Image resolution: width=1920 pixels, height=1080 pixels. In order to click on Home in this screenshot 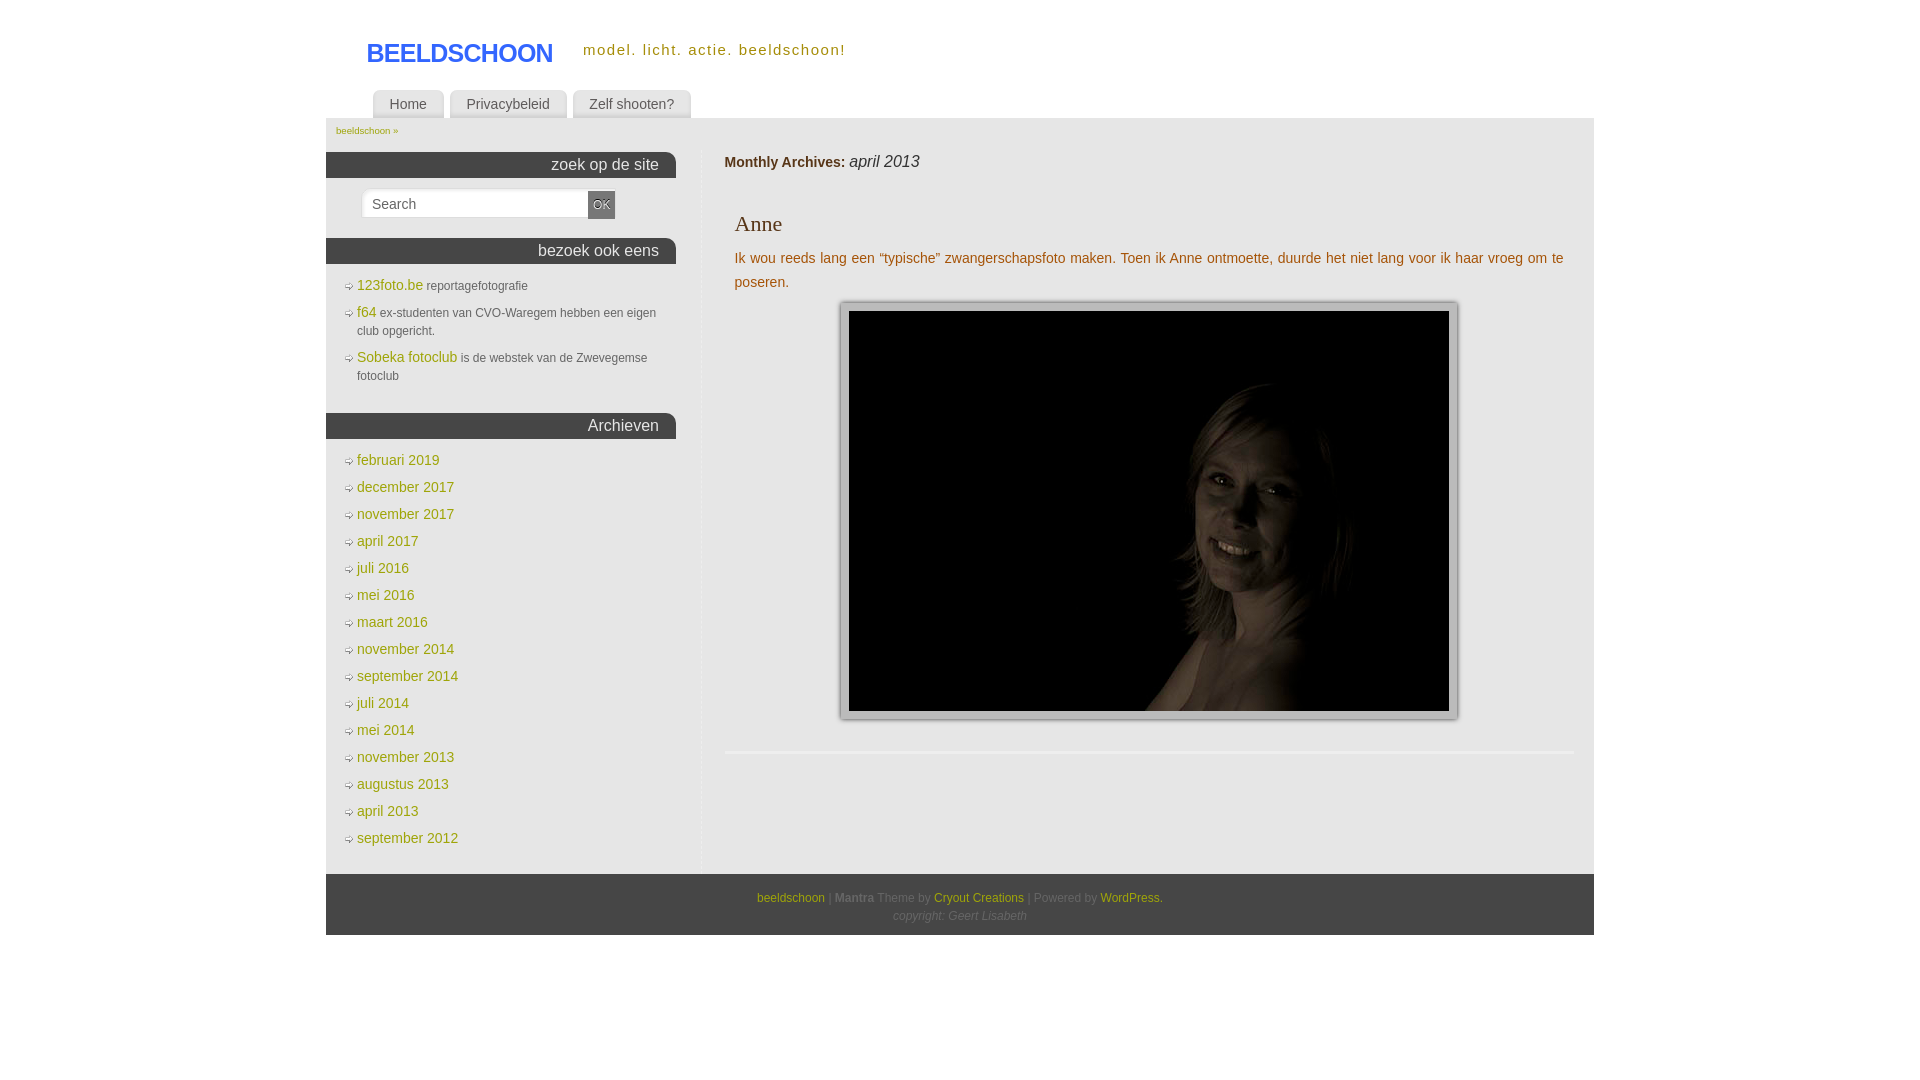, I will do `click(408, 104)`.